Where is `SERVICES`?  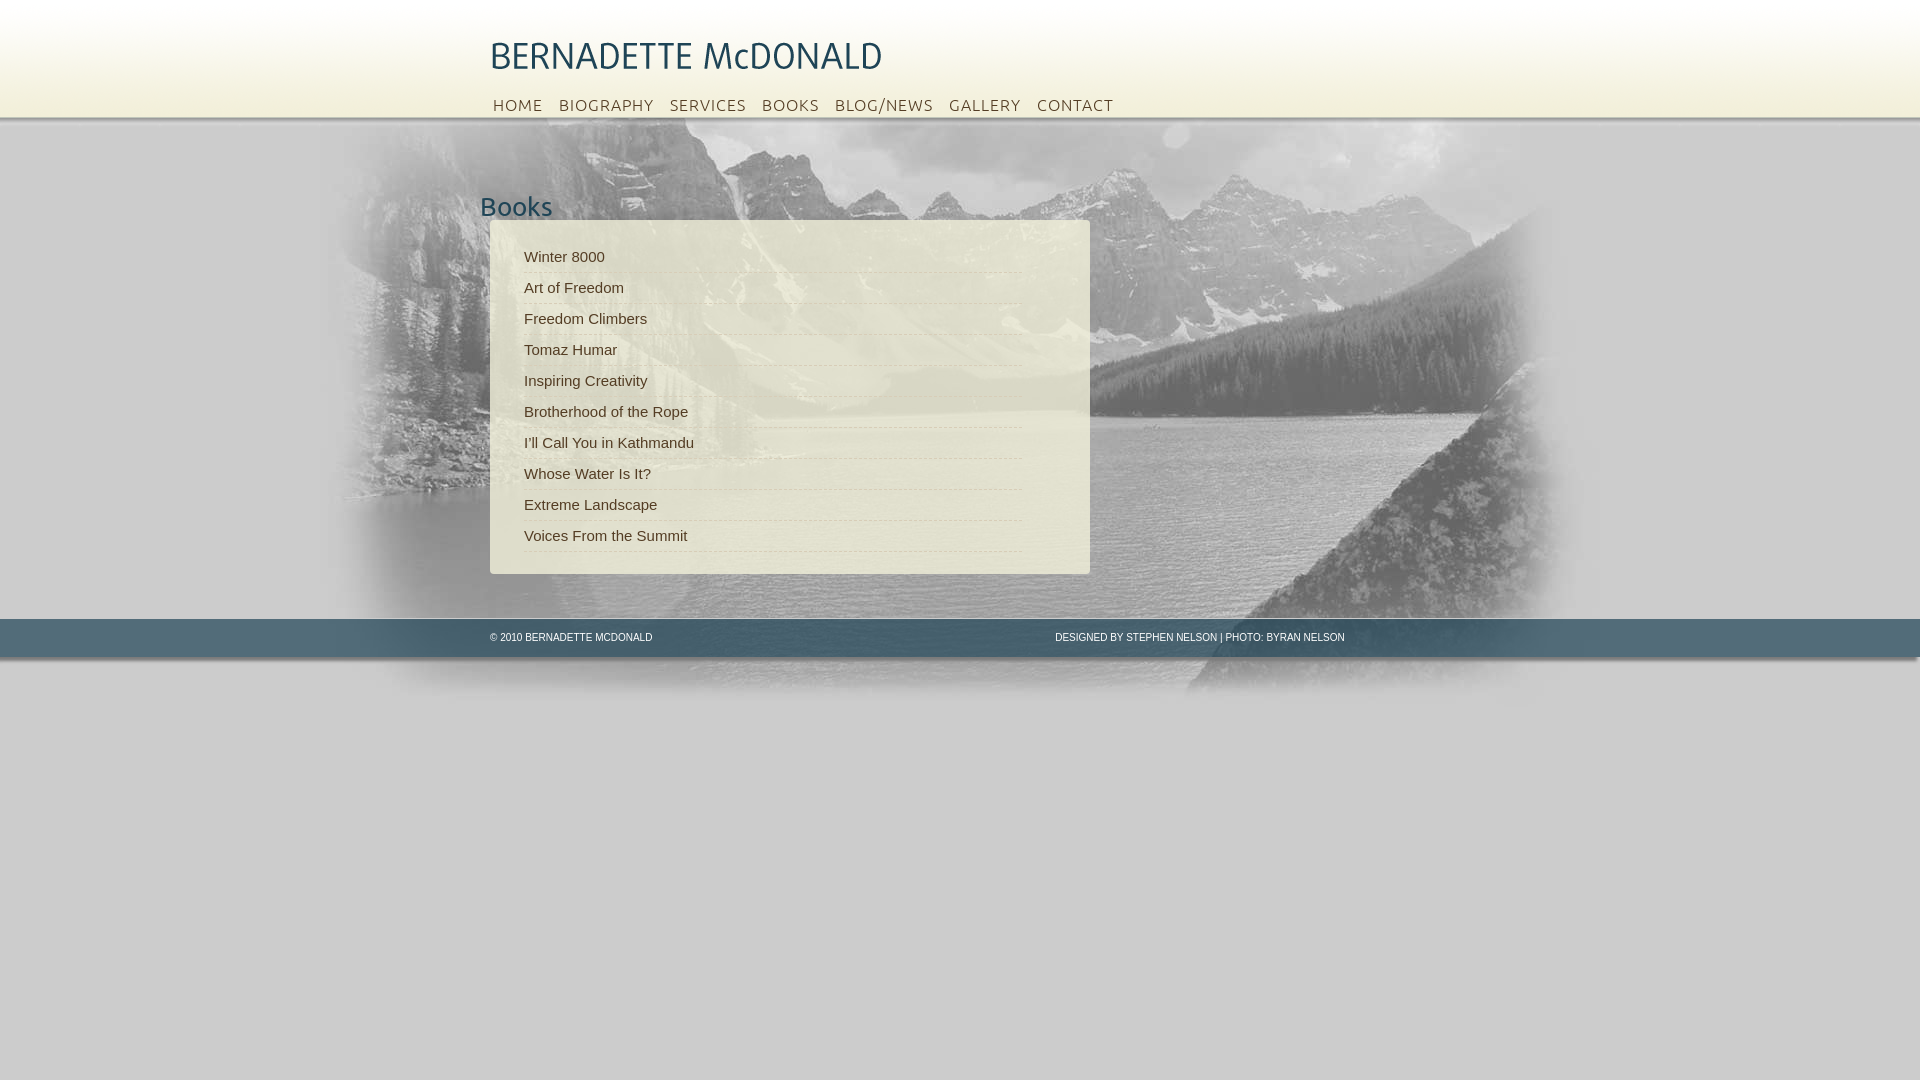 SERVICES is located at coordinates (713, 104).